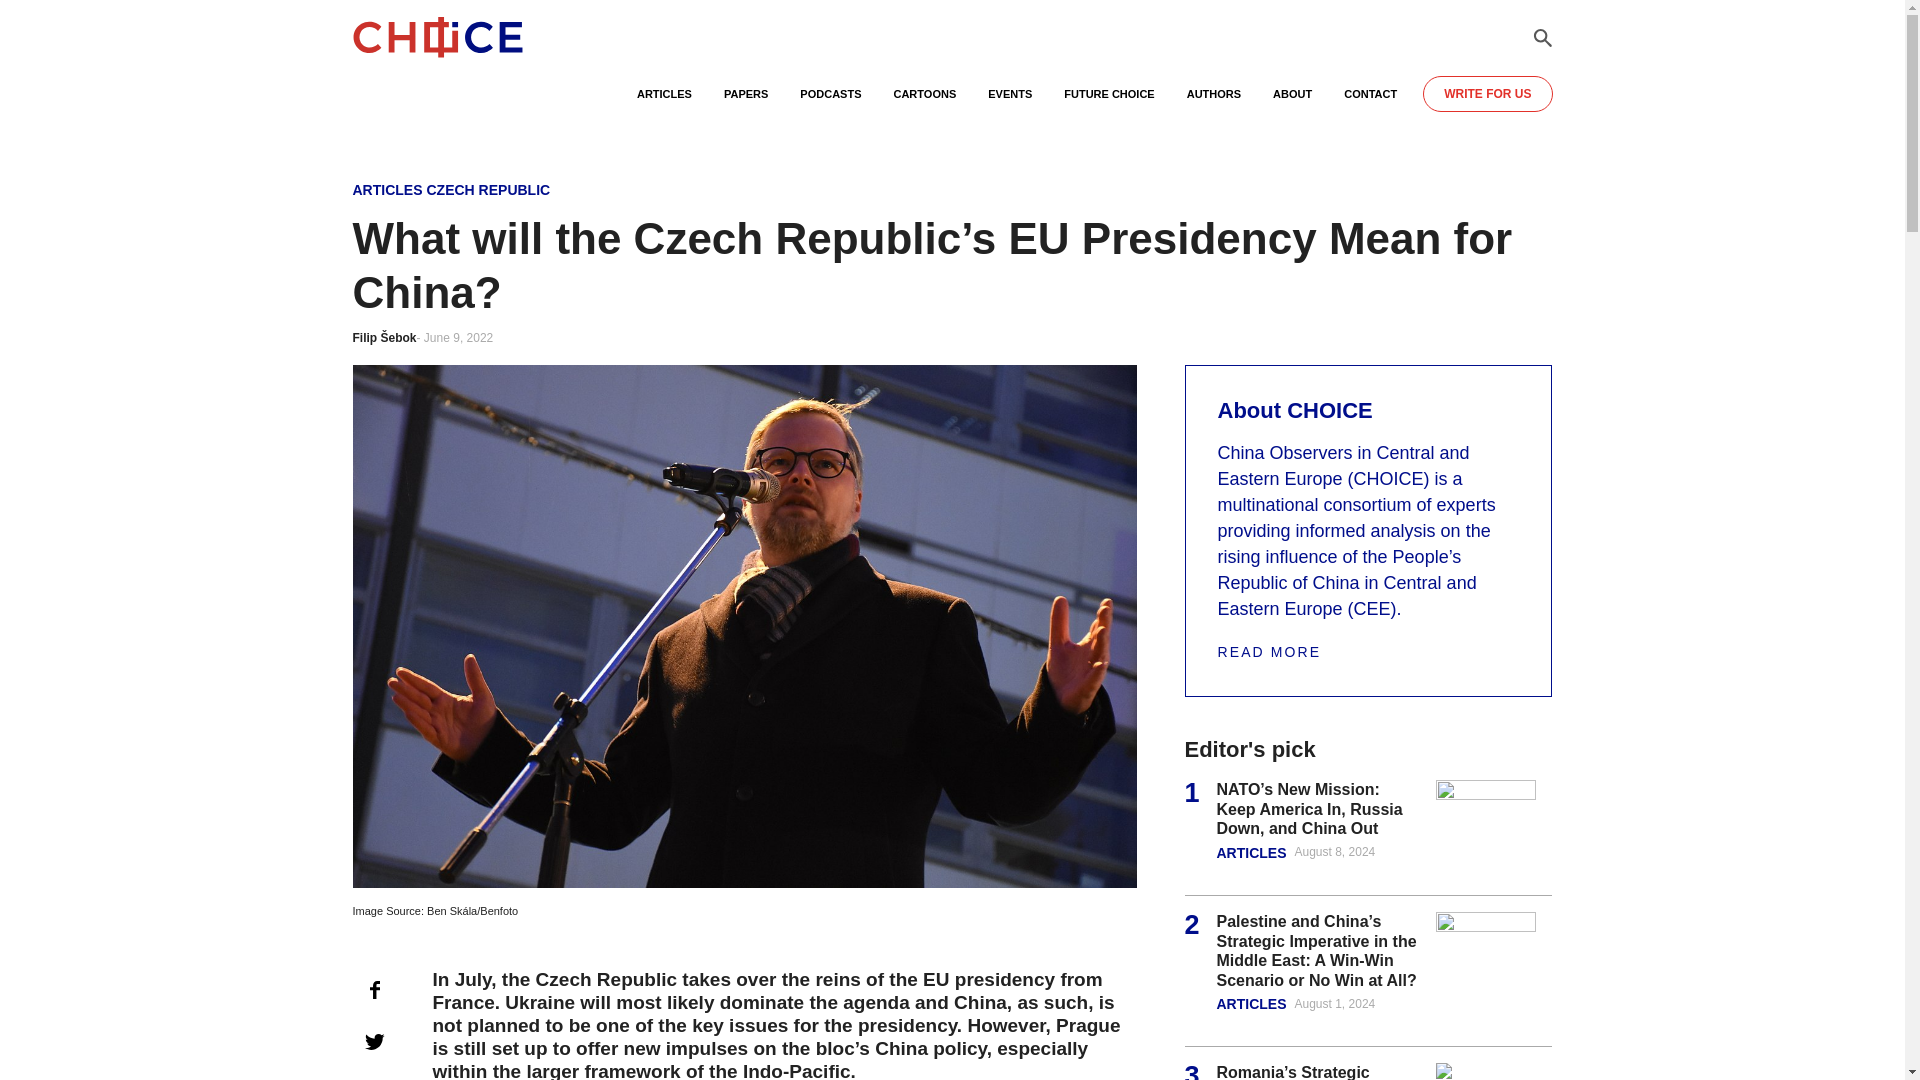  Describe the element at coordinates (1292, 103) in the screenshot. I see `ABOUT` at that location.